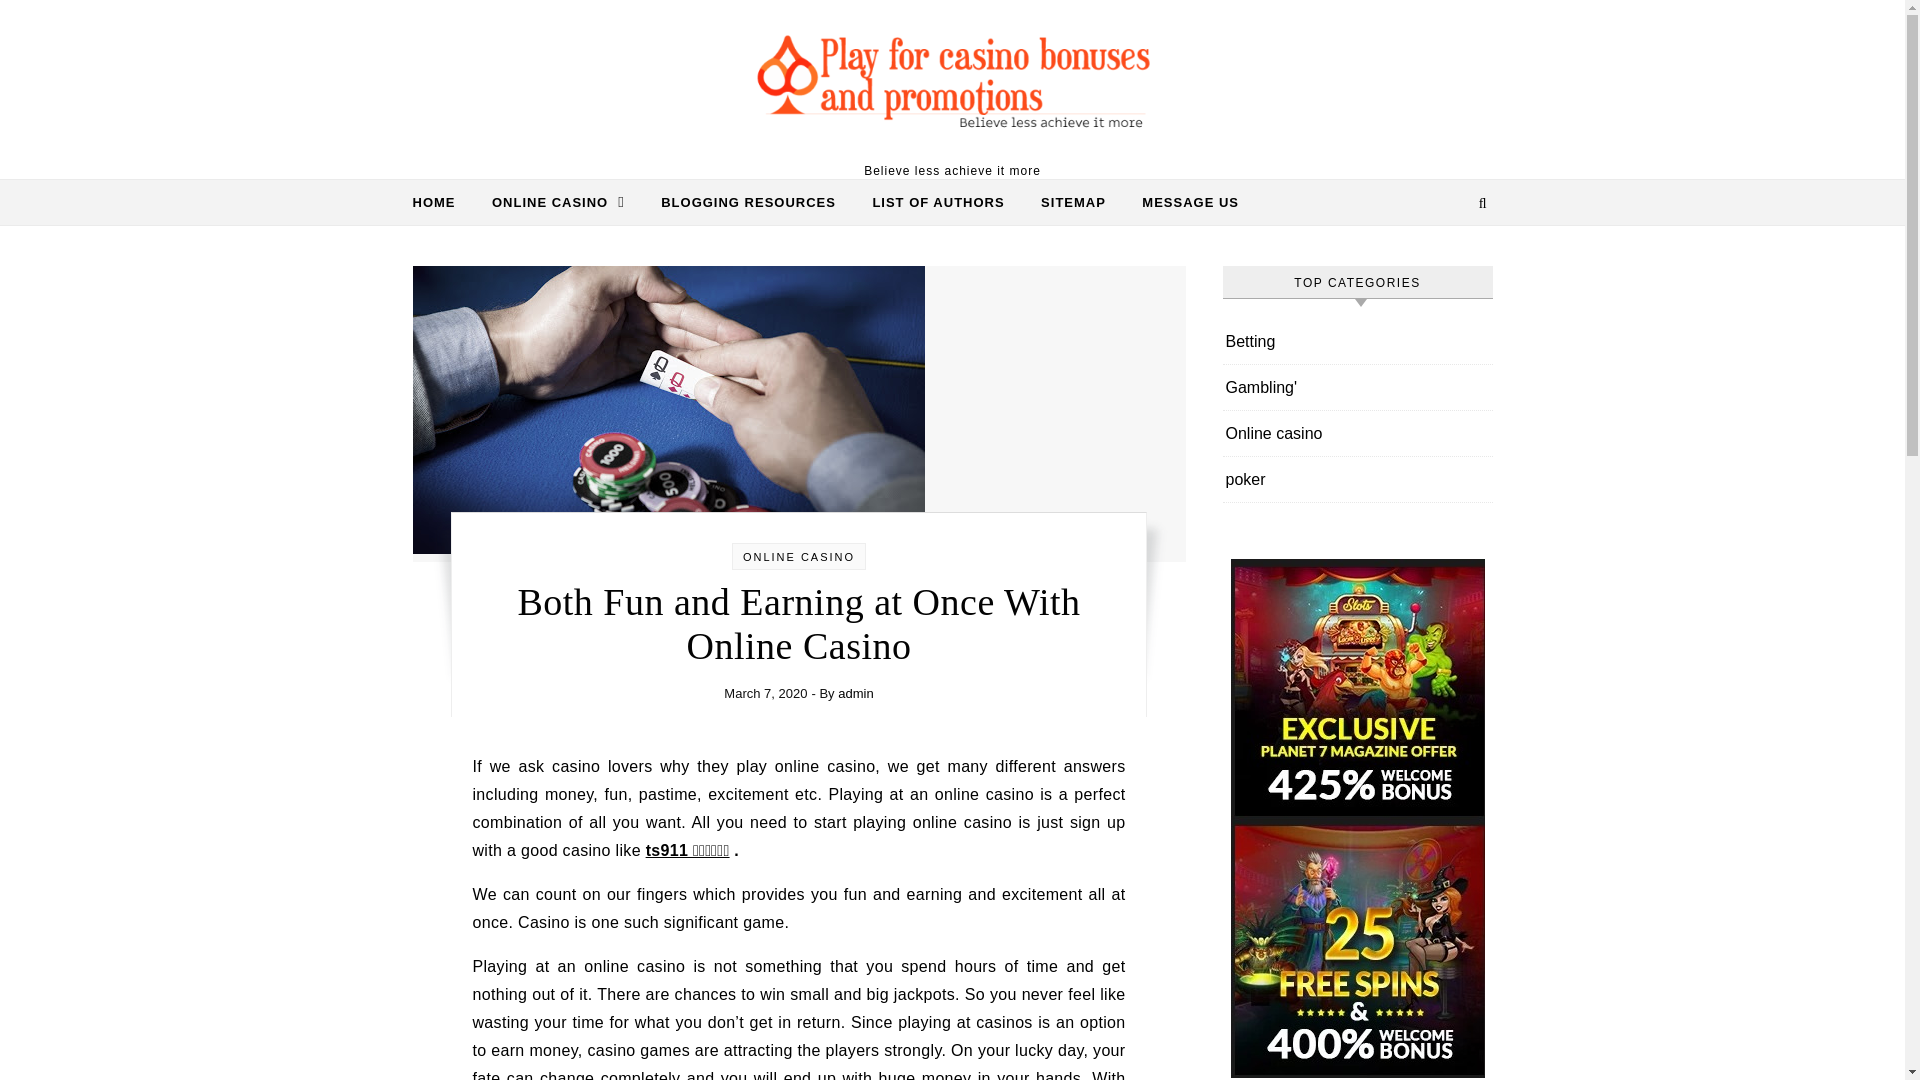  I want to click on ONLINE CASINO, so click(798, 556).